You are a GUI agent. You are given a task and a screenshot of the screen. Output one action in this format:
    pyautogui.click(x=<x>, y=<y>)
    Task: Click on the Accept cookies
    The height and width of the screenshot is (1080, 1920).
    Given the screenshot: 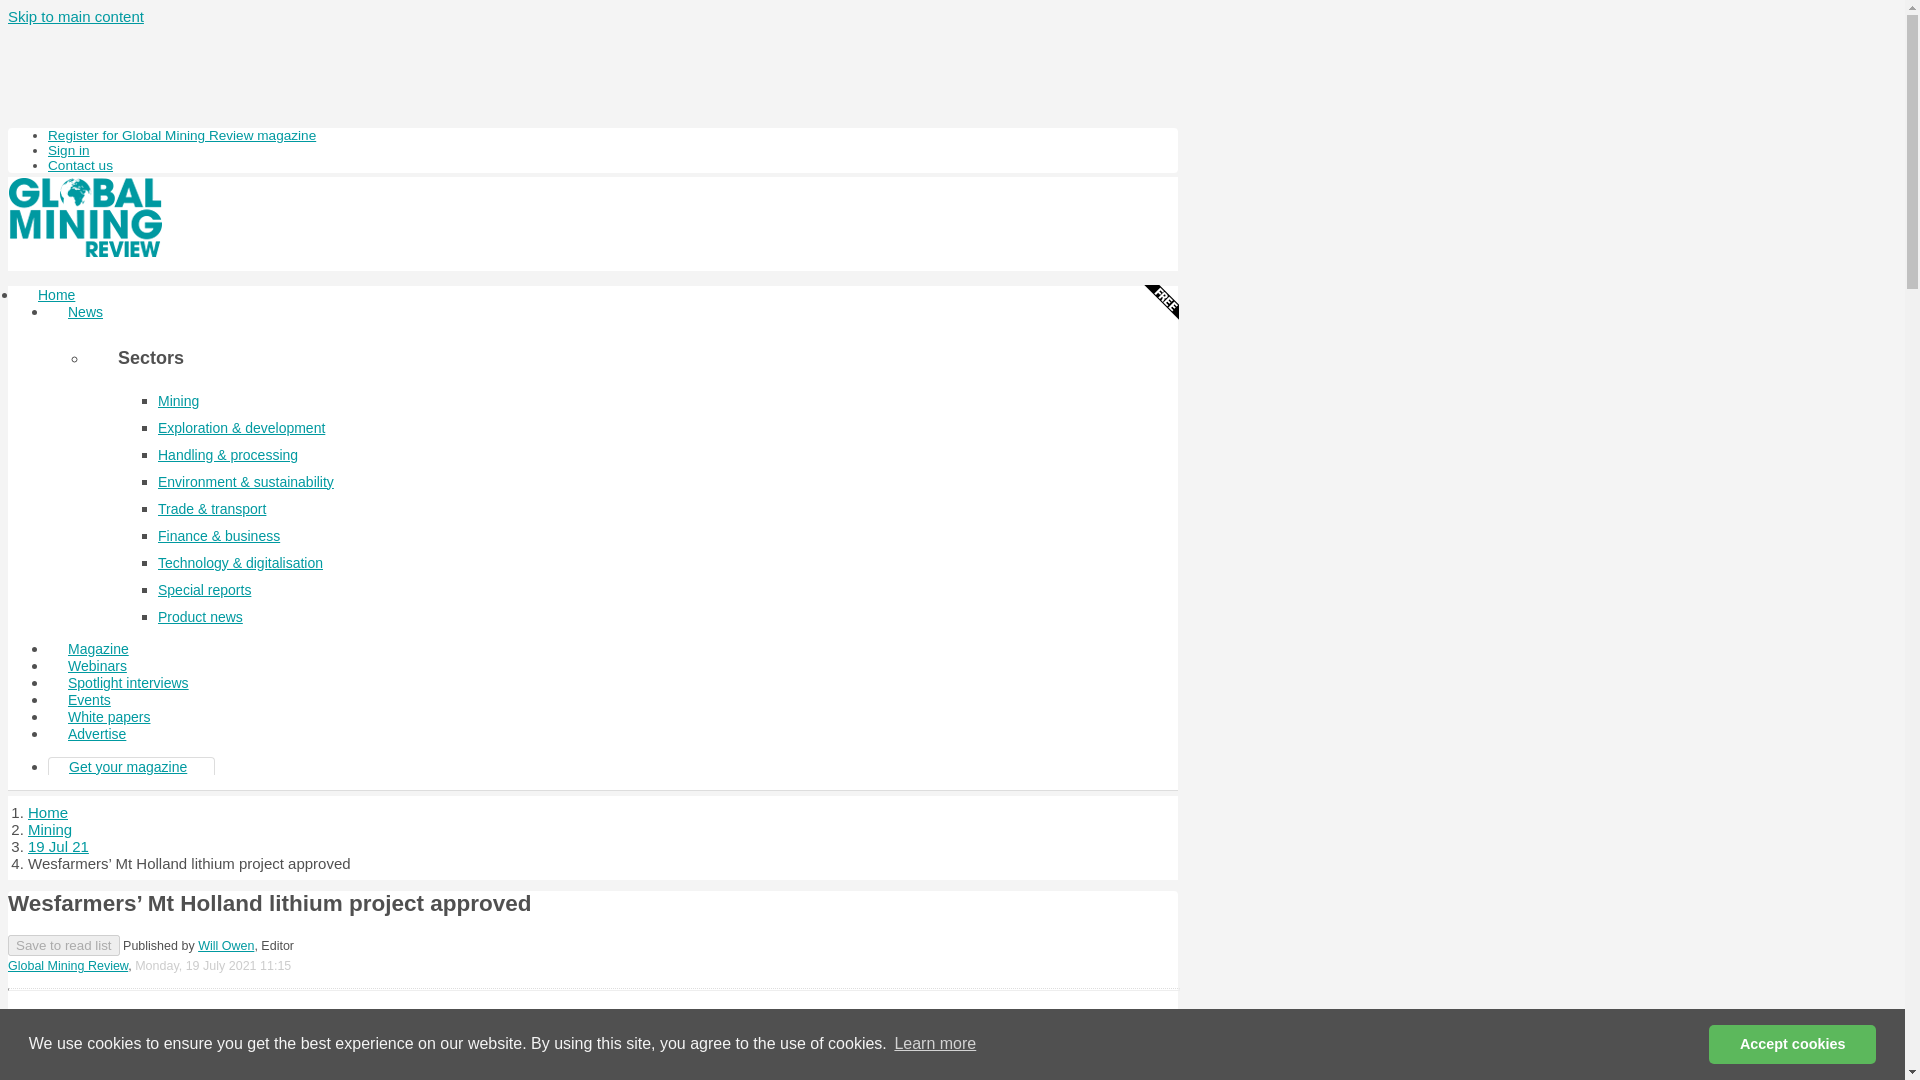 What is the action you would take?
    pyautogui.click(x=1792, y=1043)
    